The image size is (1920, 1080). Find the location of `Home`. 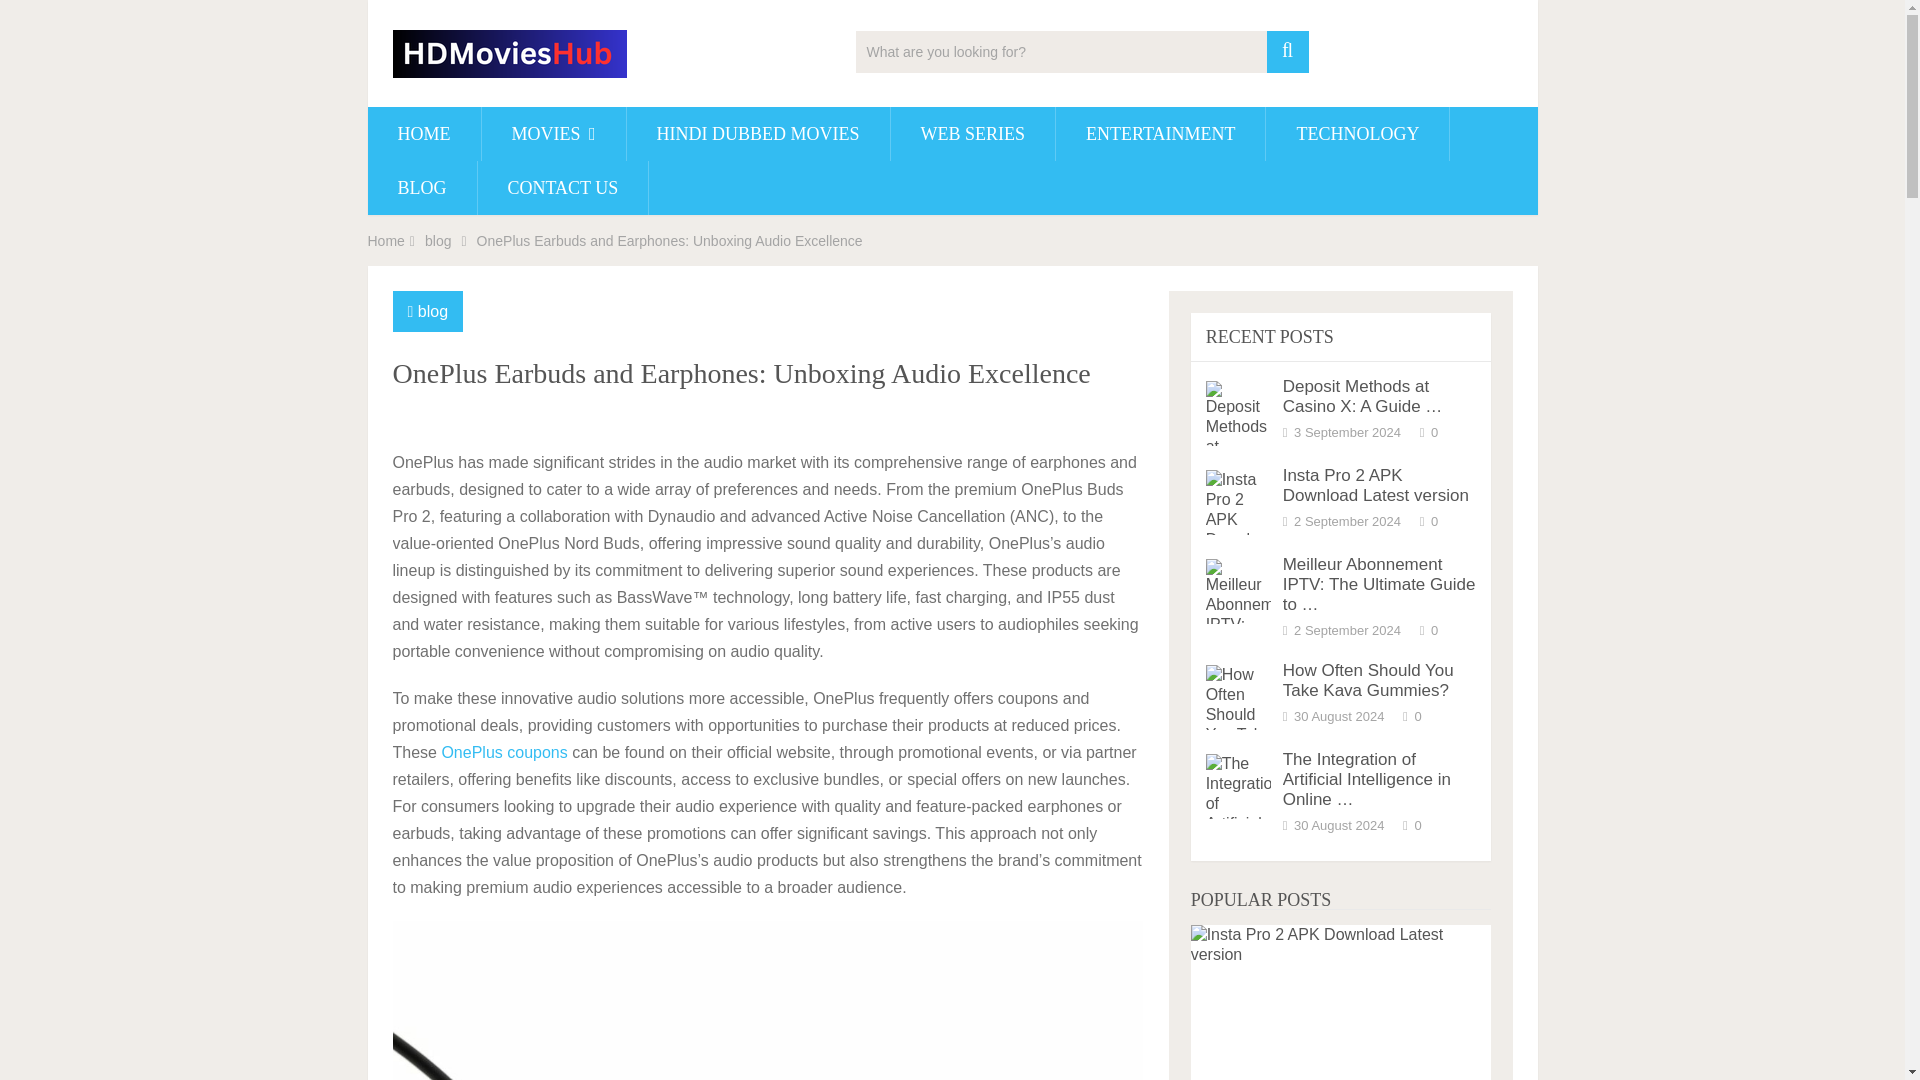

Home is located at coordinates (386, 241).